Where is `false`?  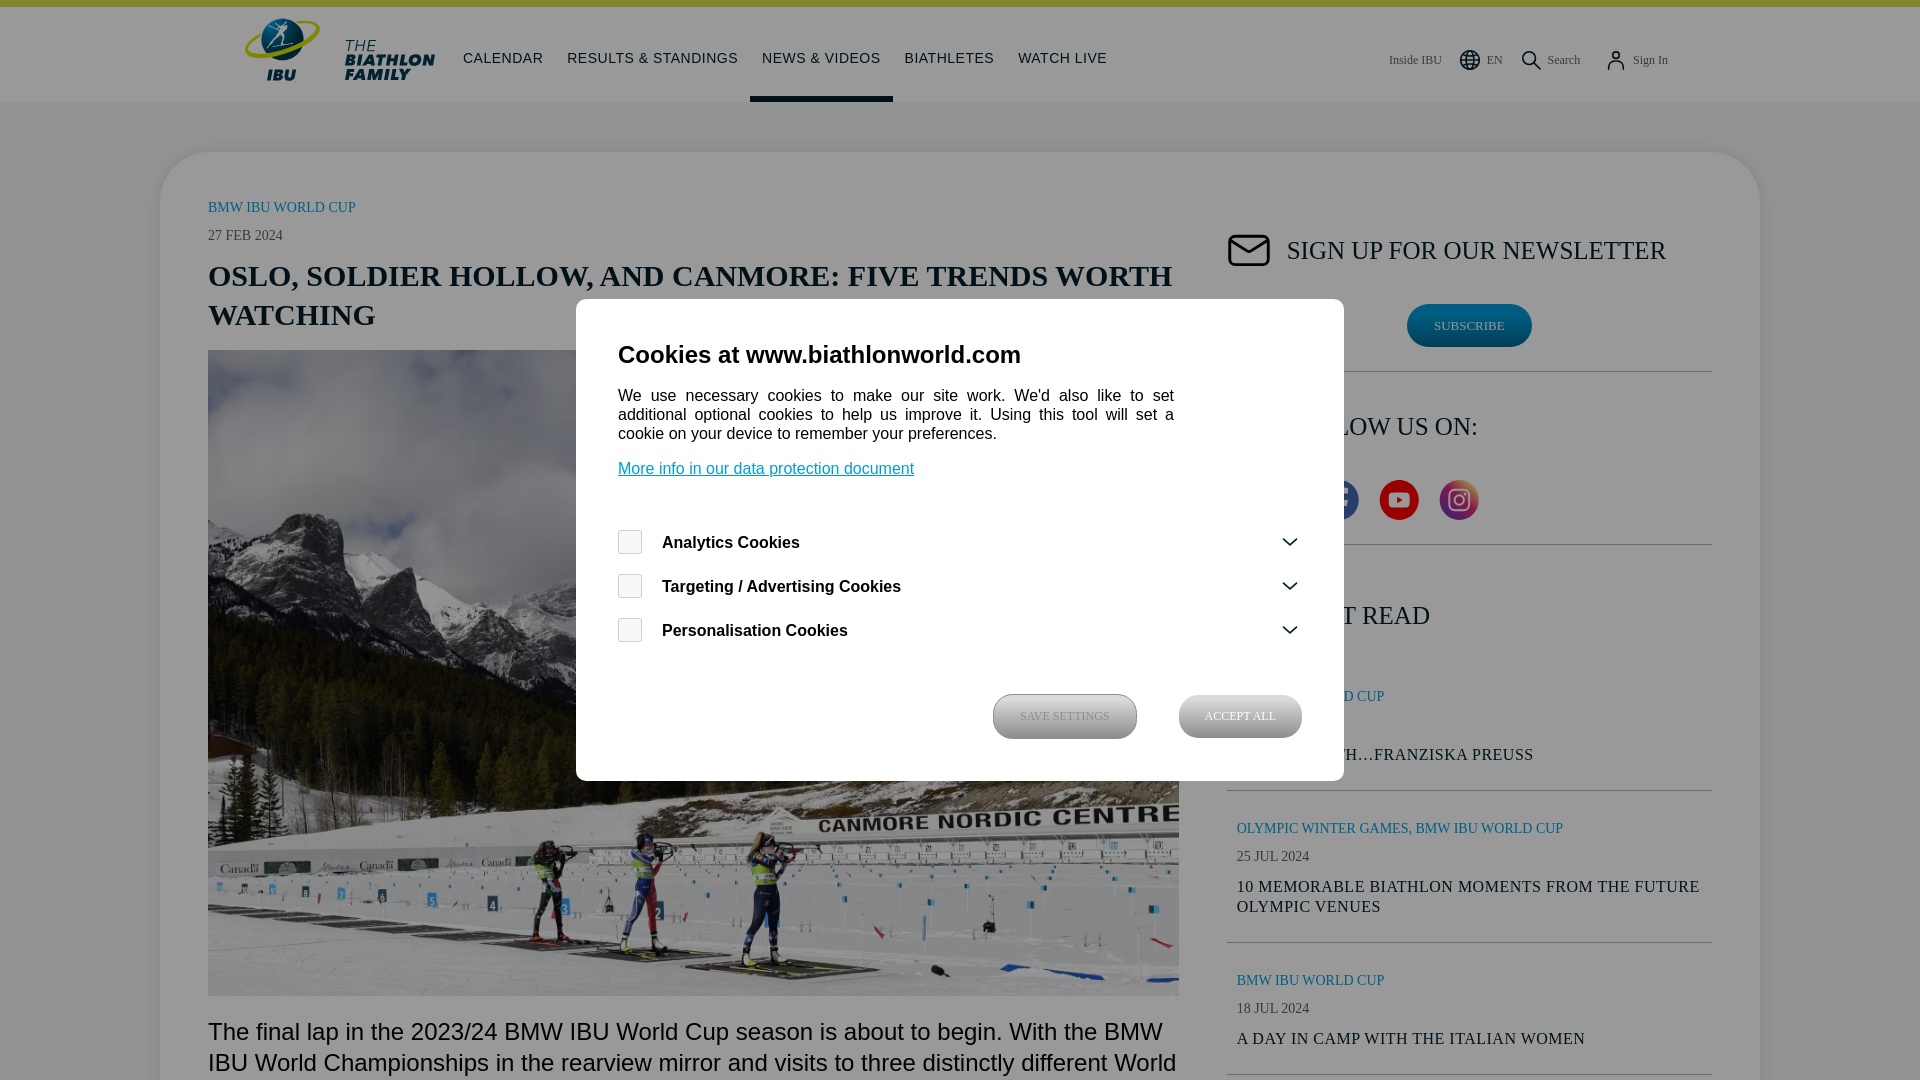
false is located at coordinates (630, 629).